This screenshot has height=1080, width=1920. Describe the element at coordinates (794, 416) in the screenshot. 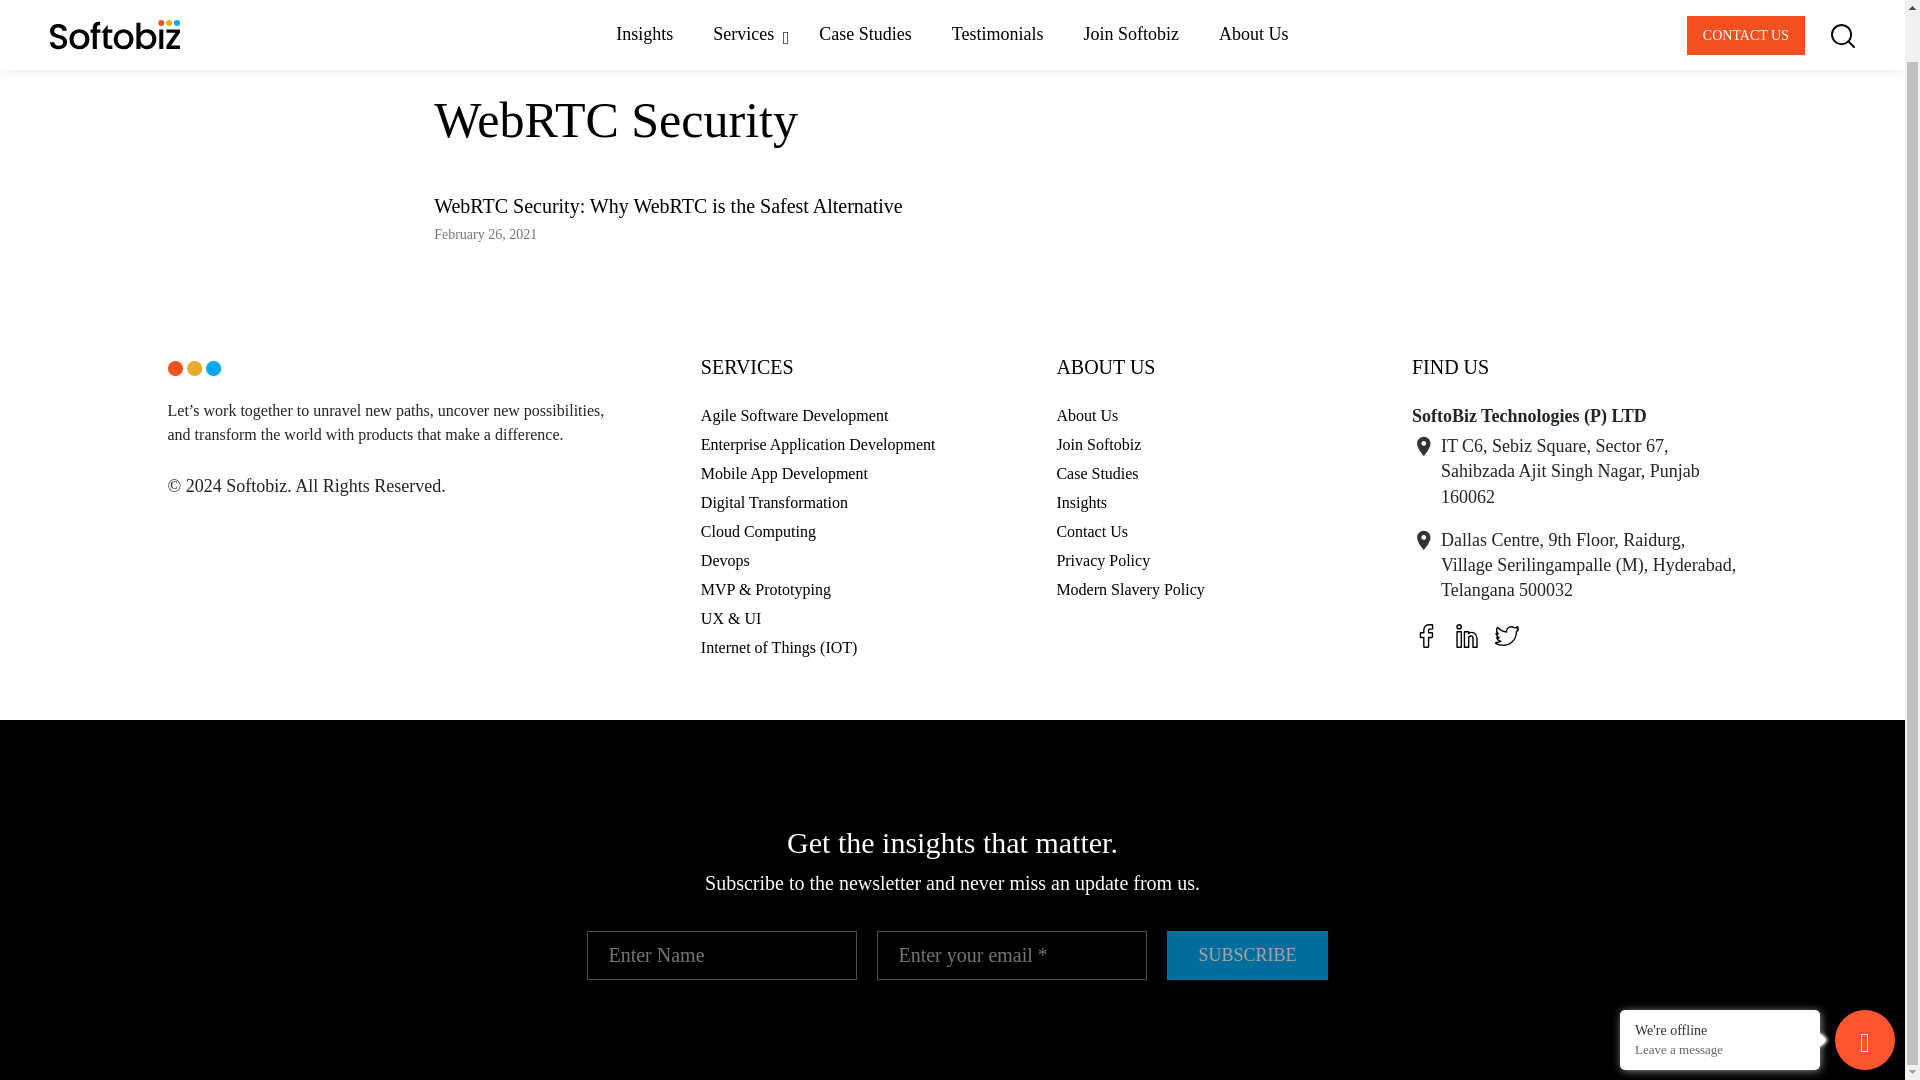

I see `Agile Software Development` at that location.